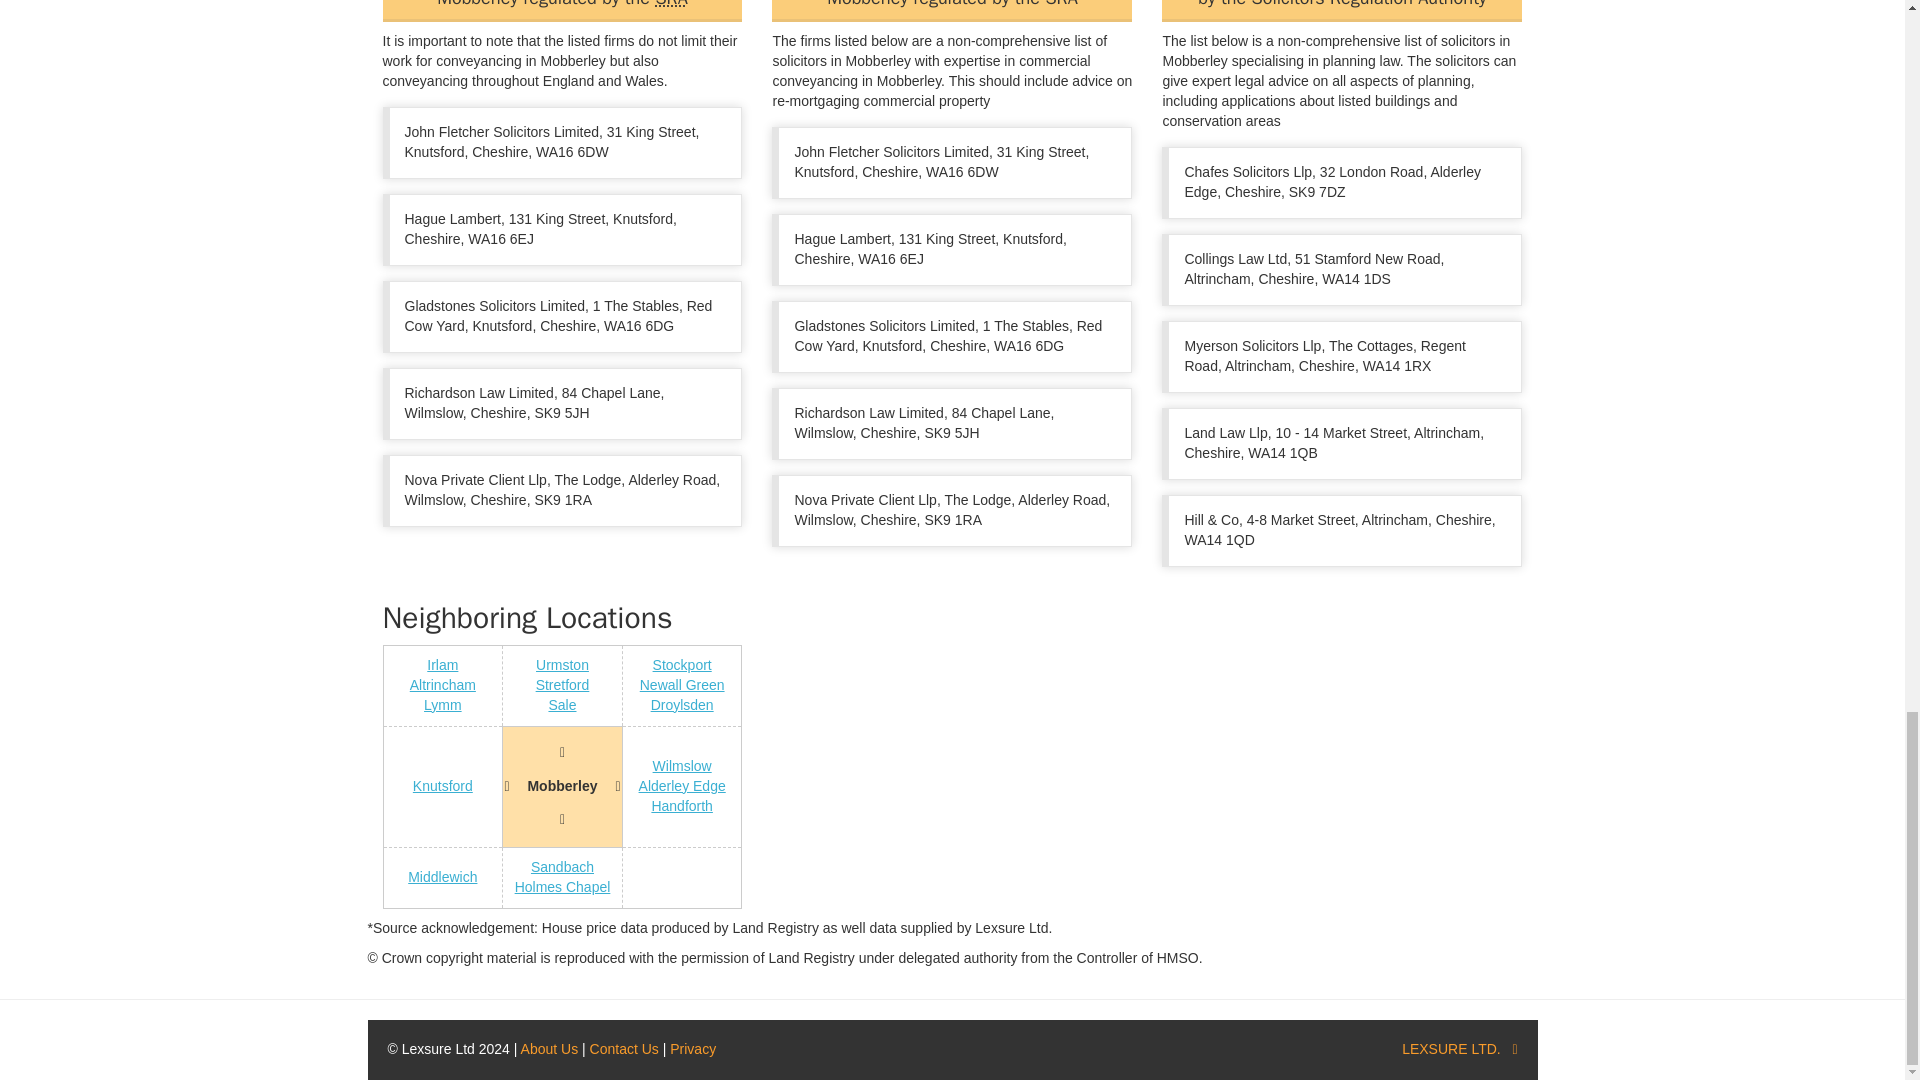  What do you see at coordinates (562, 887) in the screenshot?
I see `Holmes Chapel` at bounding box center [562, 887].